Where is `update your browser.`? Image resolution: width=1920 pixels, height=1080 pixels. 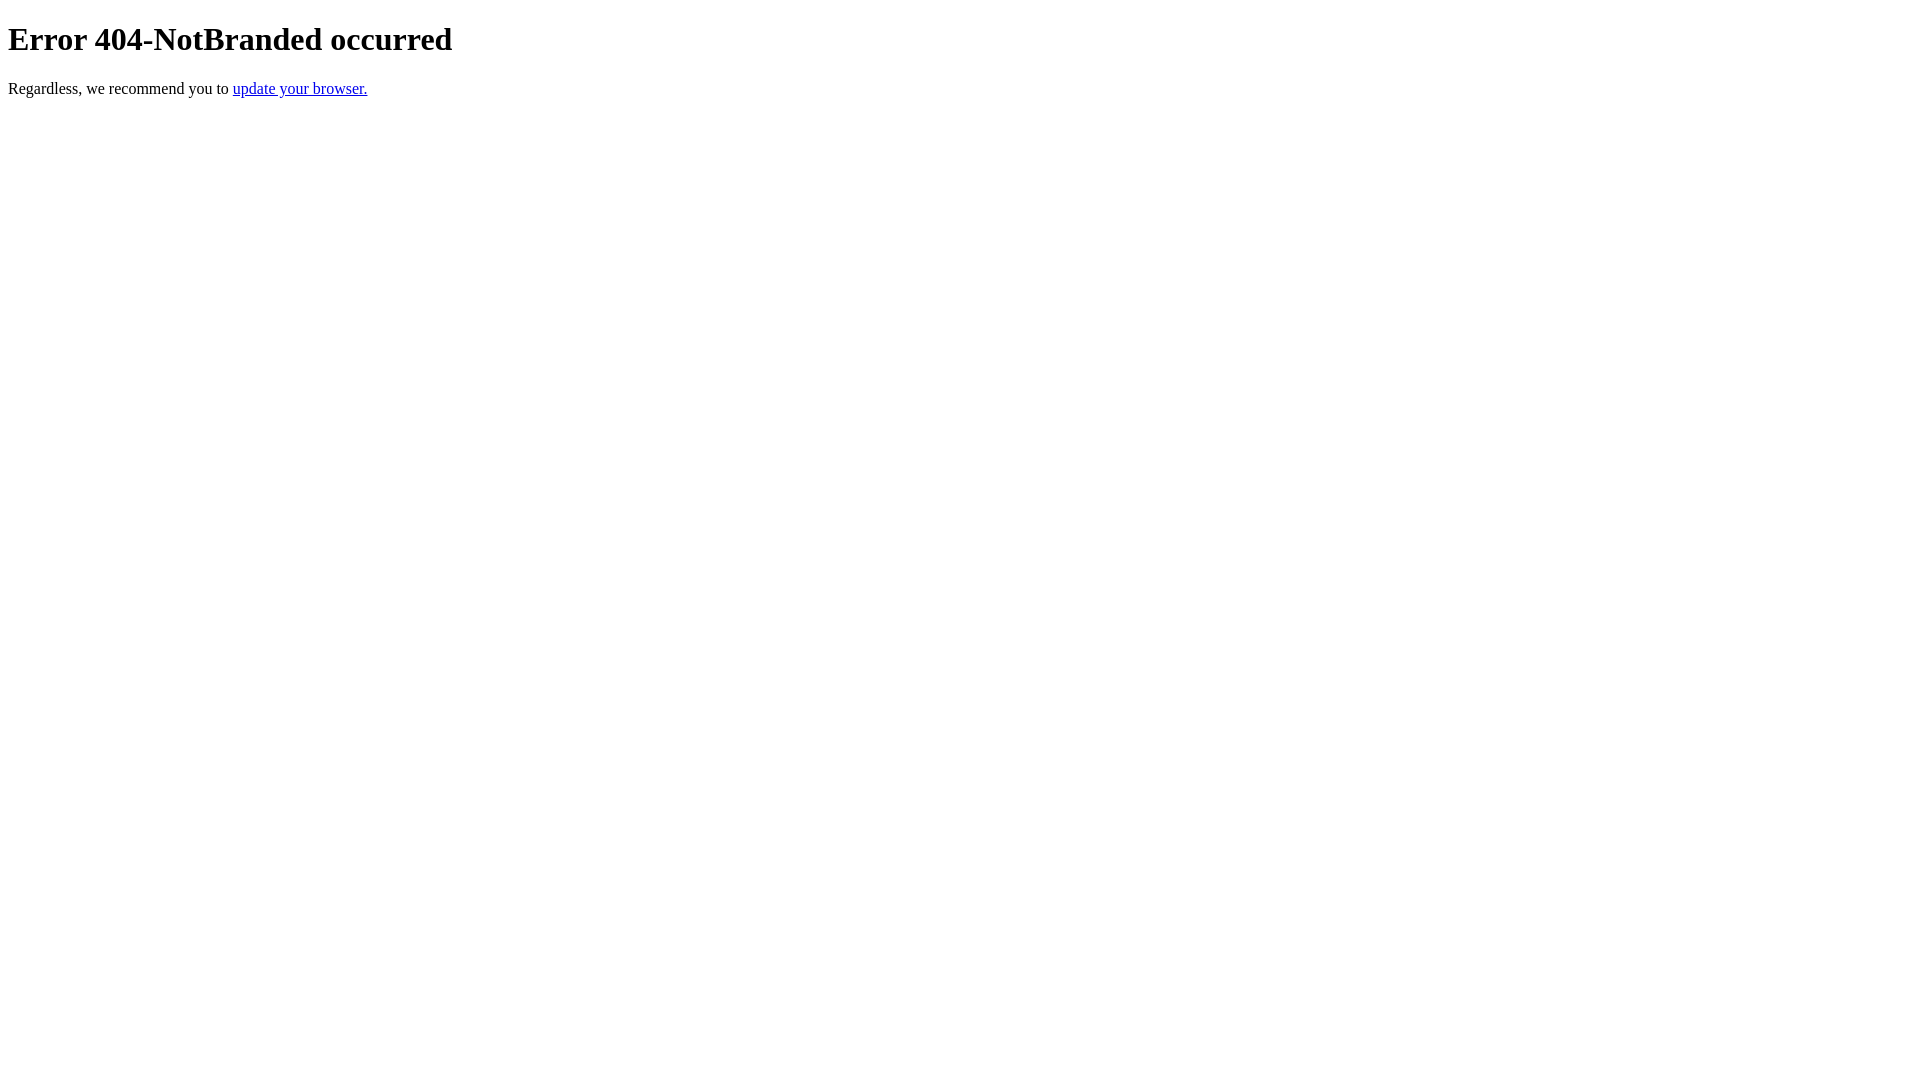 update your browser. is located at coordinates (300, 88).